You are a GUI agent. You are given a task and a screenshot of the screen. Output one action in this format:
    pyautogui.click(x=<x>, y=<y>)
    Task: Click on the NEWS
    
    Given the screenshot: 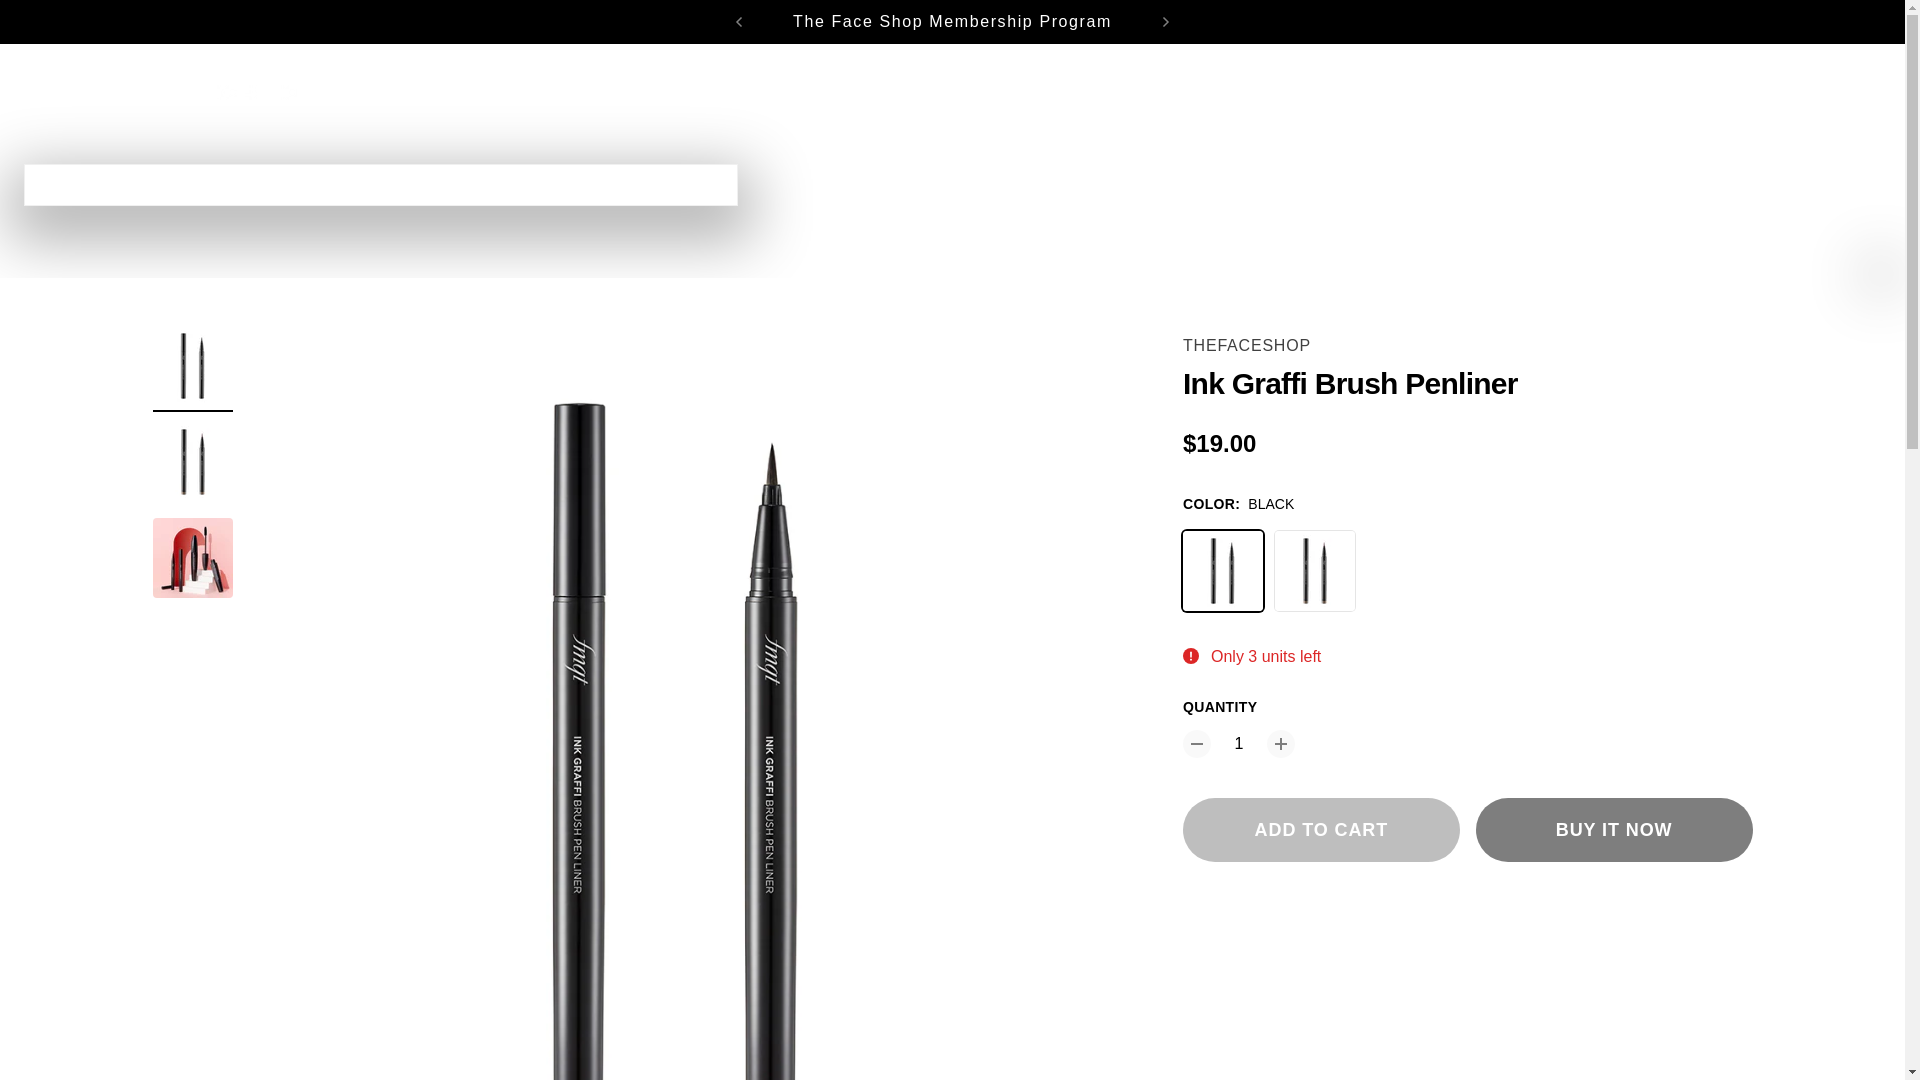 What is the action you would take?
    pyautogui.click(x=1055, y=92)
    